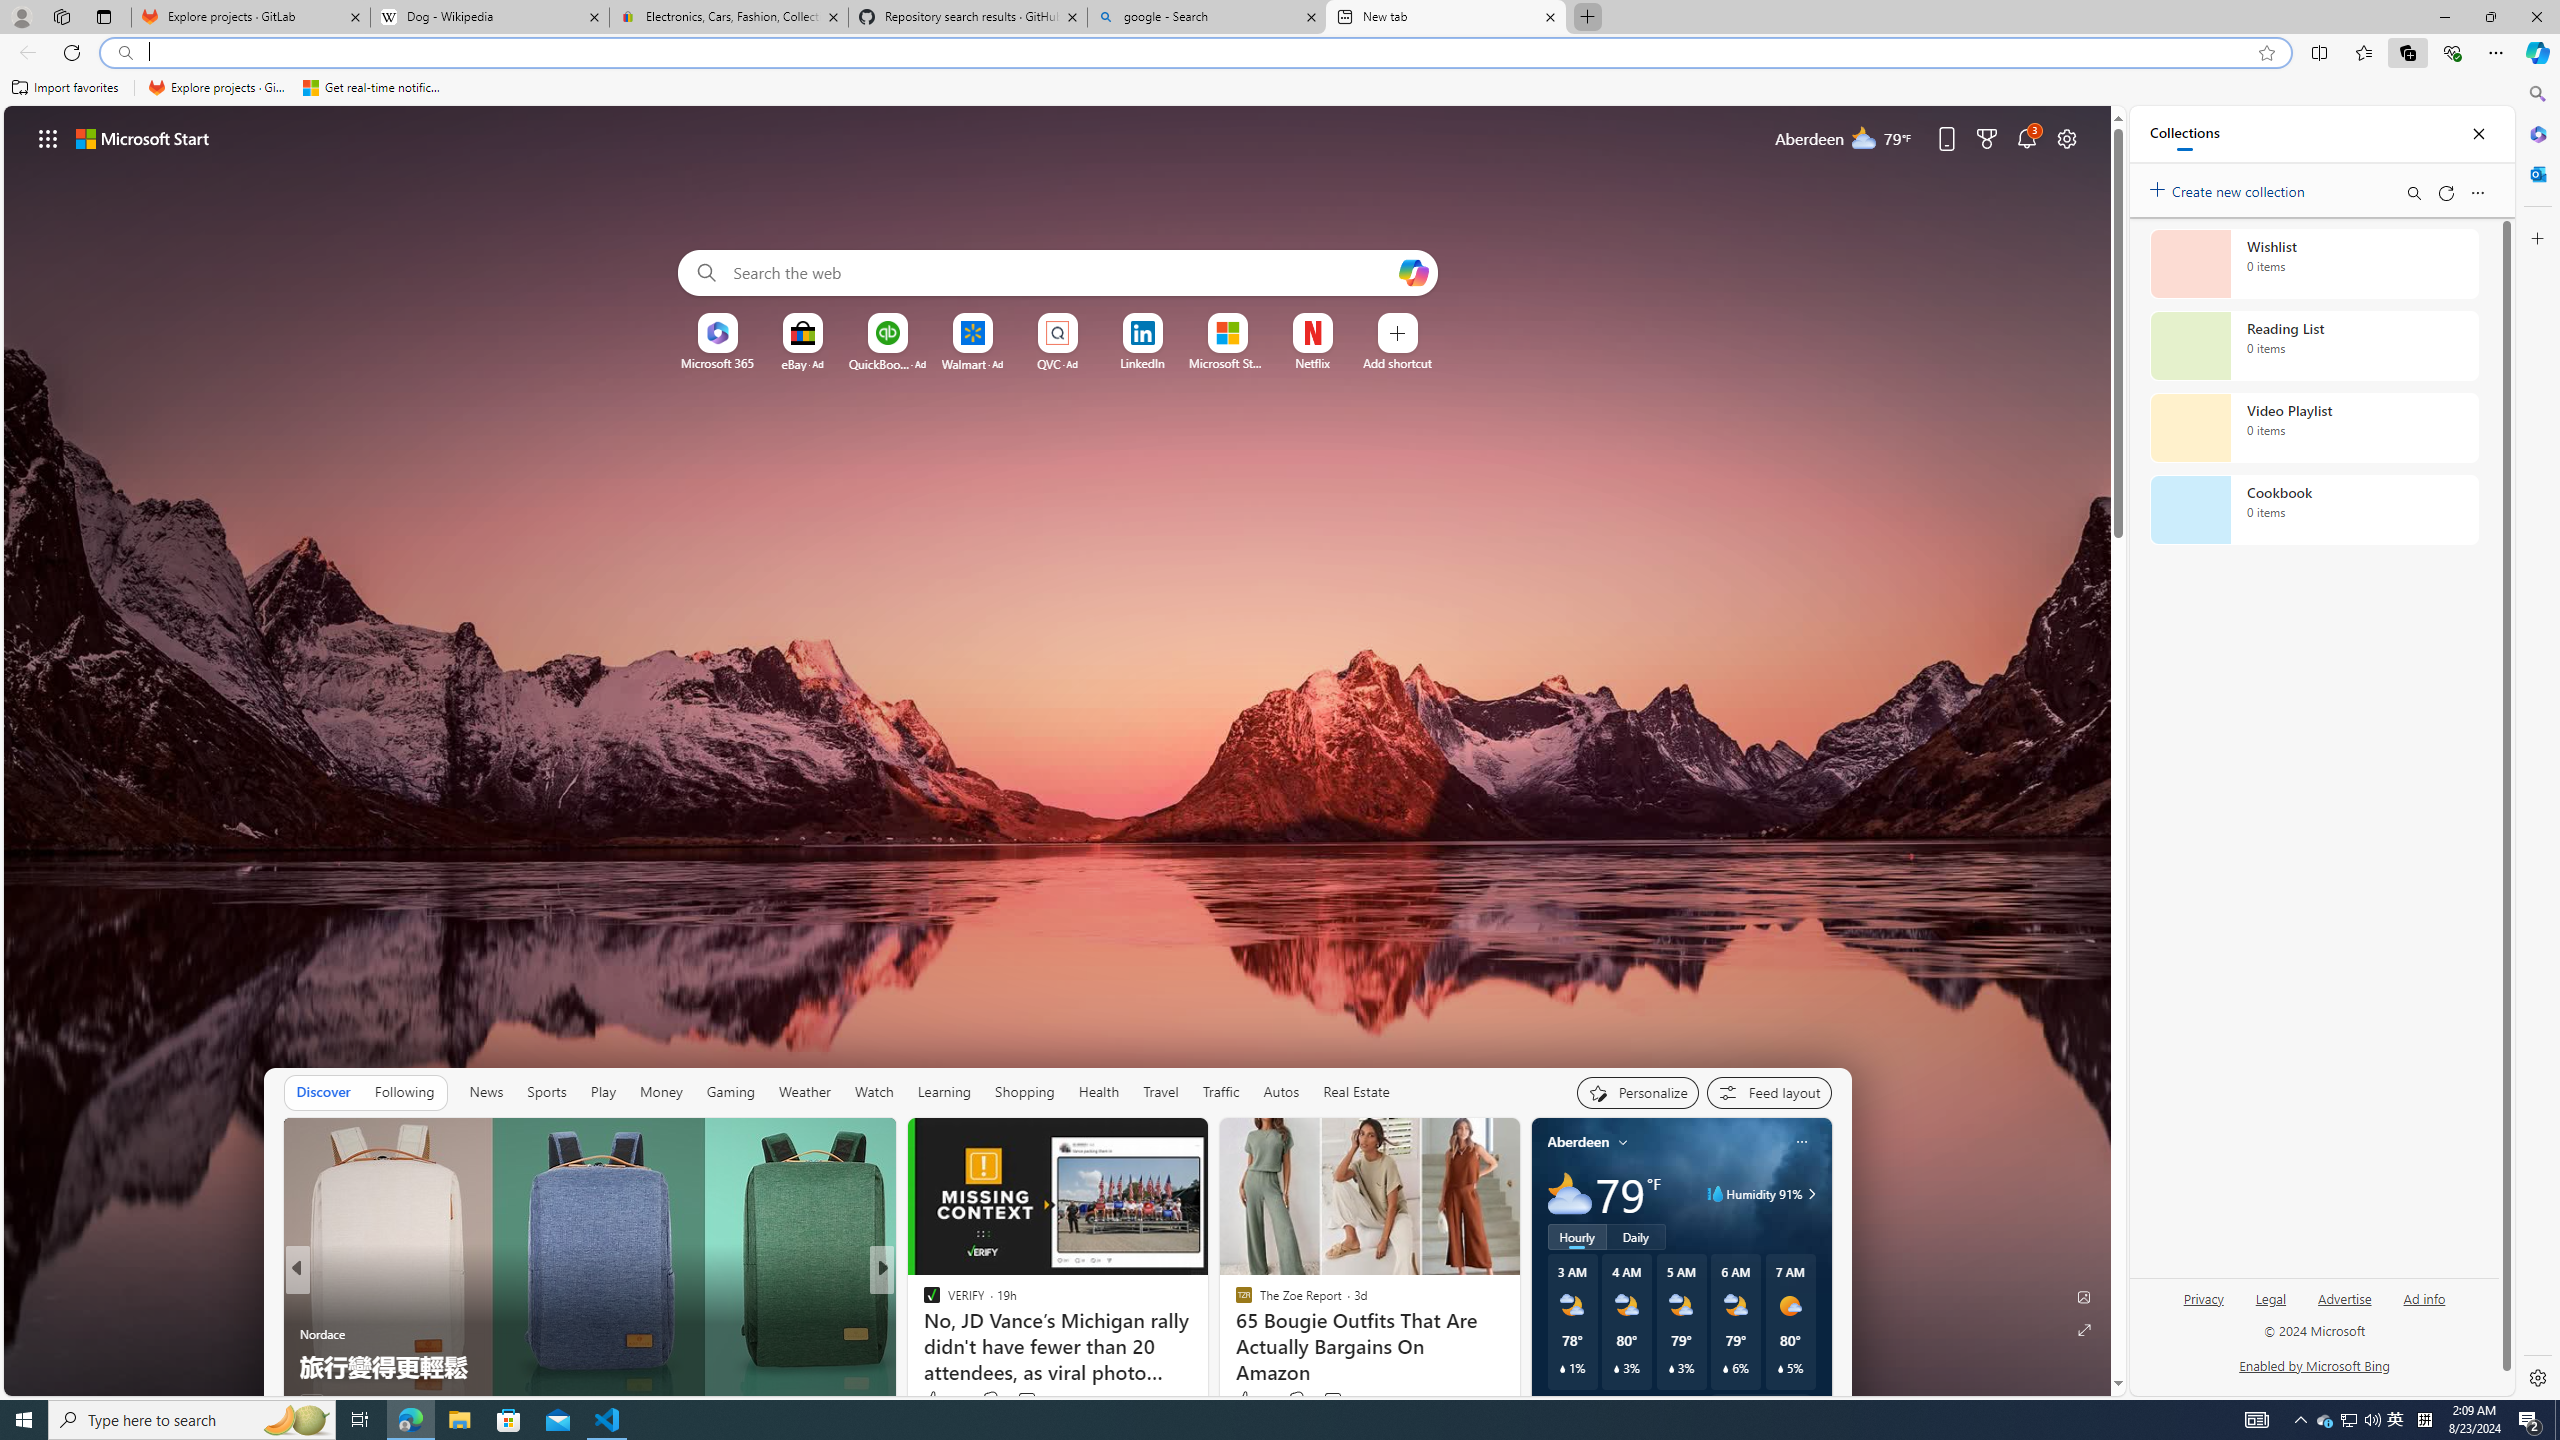  What do you see at coordinates (1014, 1402) in the screenshot?
I see `View comments 142 Comment` at bounding box center [1014, 1402].